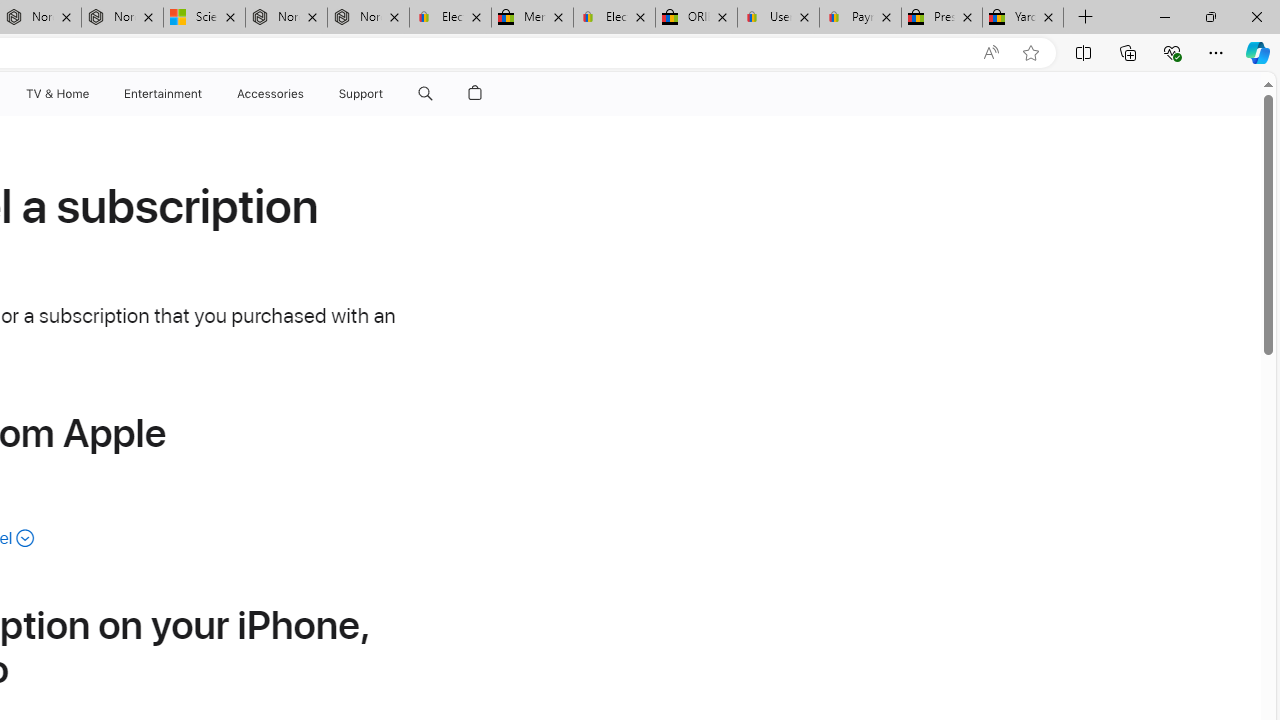 This screenshot has height=720, width=1280. I want to click on Accessories, so click(270, 94).